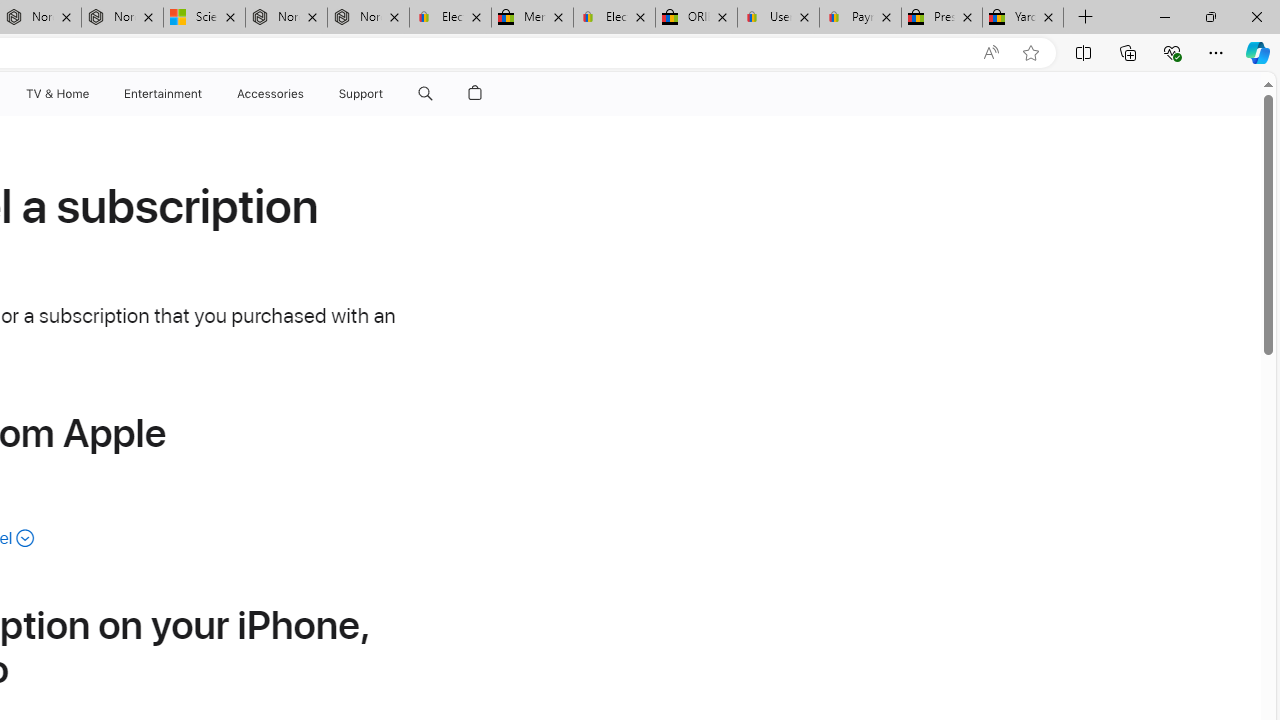 This screenshot has height=720, width=1280. I want to click on Accessories, so click(270, 94).